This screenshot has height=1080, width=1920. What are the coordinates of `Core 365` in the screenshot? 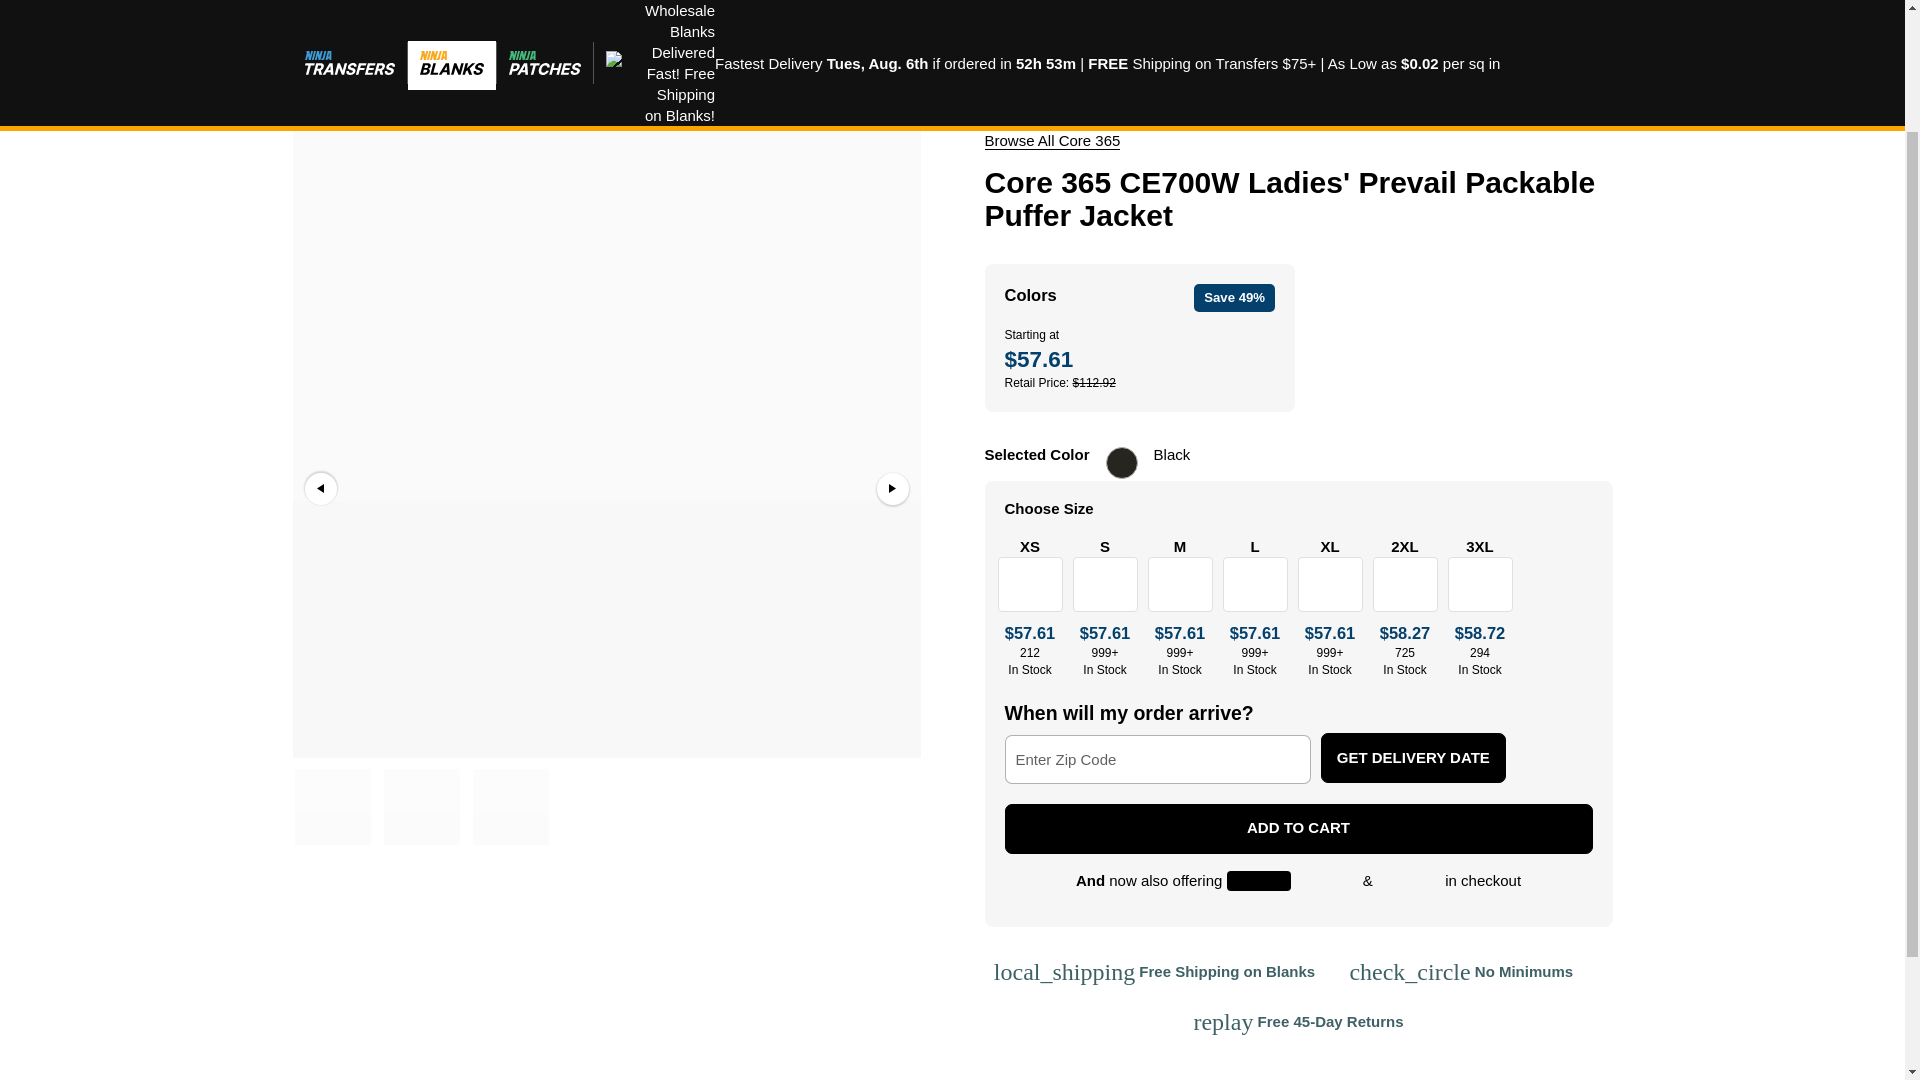 It's located at (1383, 35).